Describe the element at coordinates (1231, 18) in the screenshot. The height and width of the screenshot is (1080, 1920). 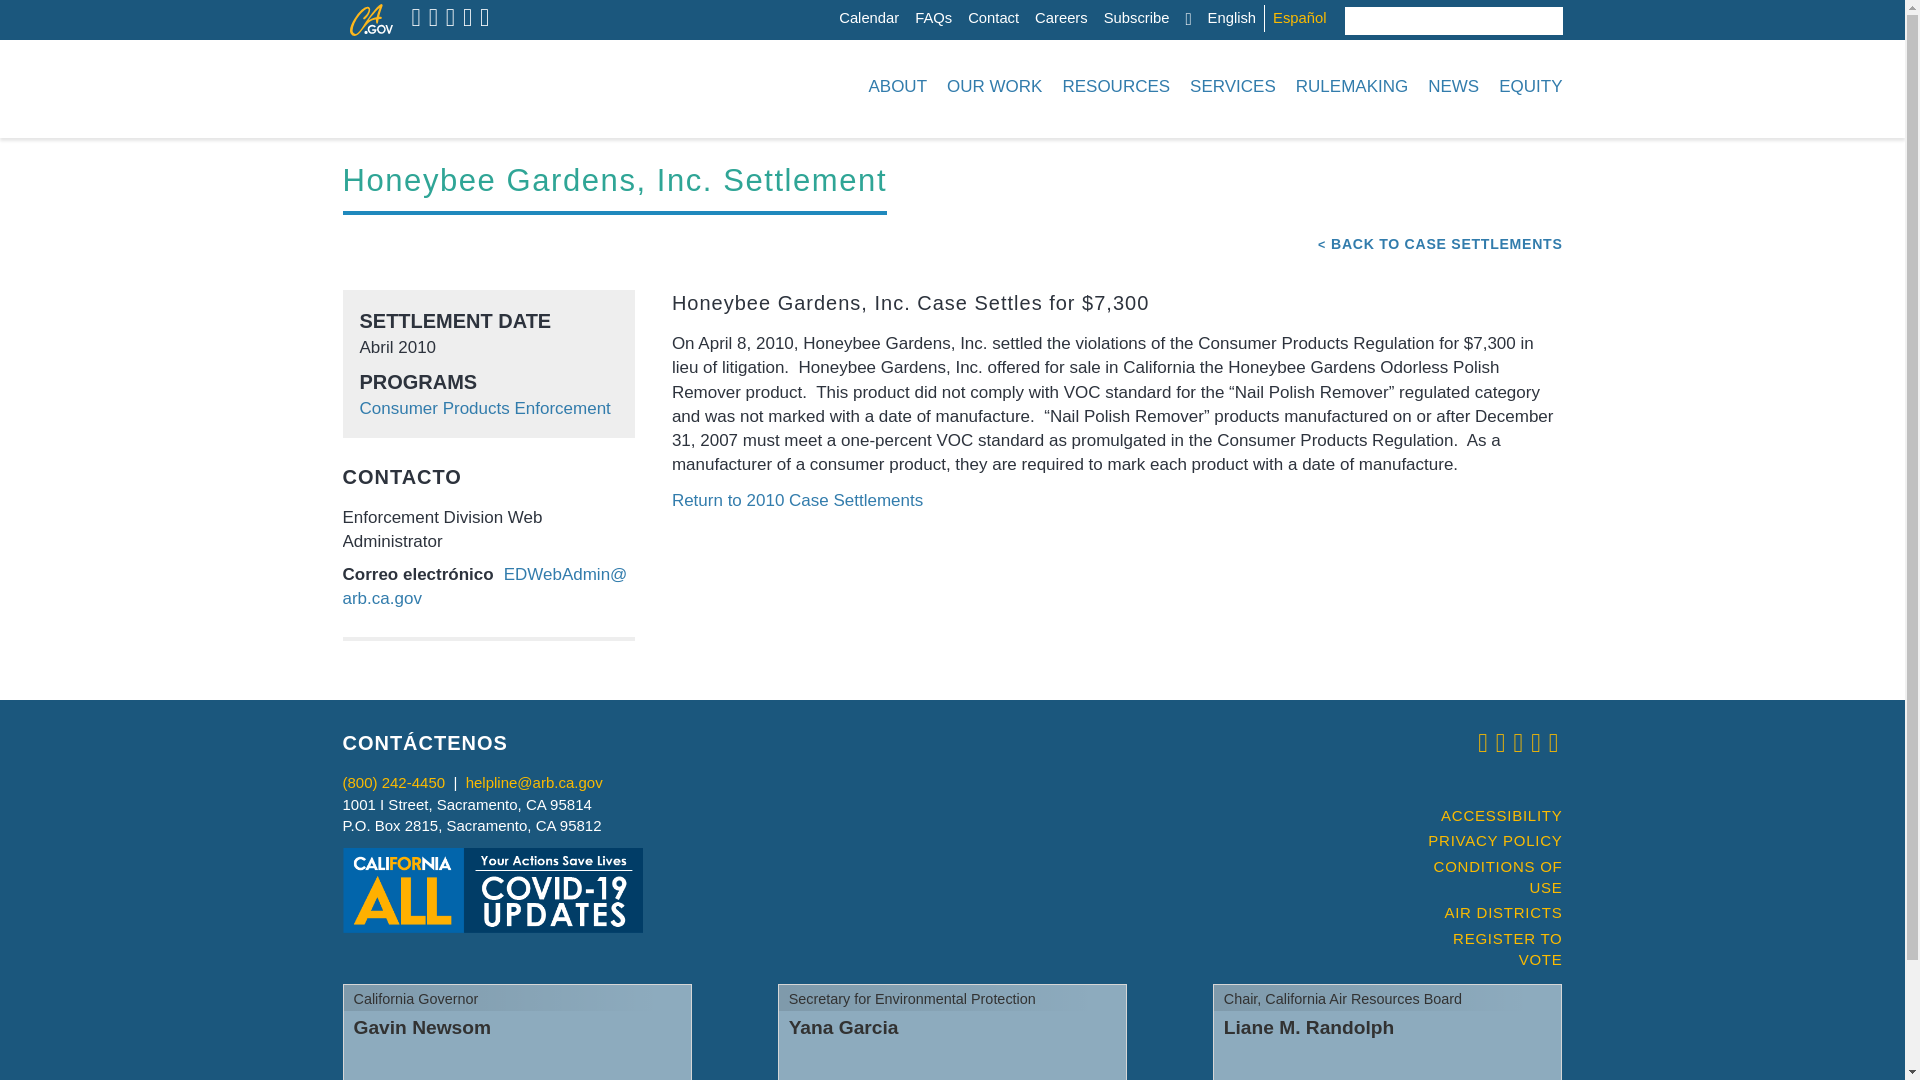
I see `English` at that location.